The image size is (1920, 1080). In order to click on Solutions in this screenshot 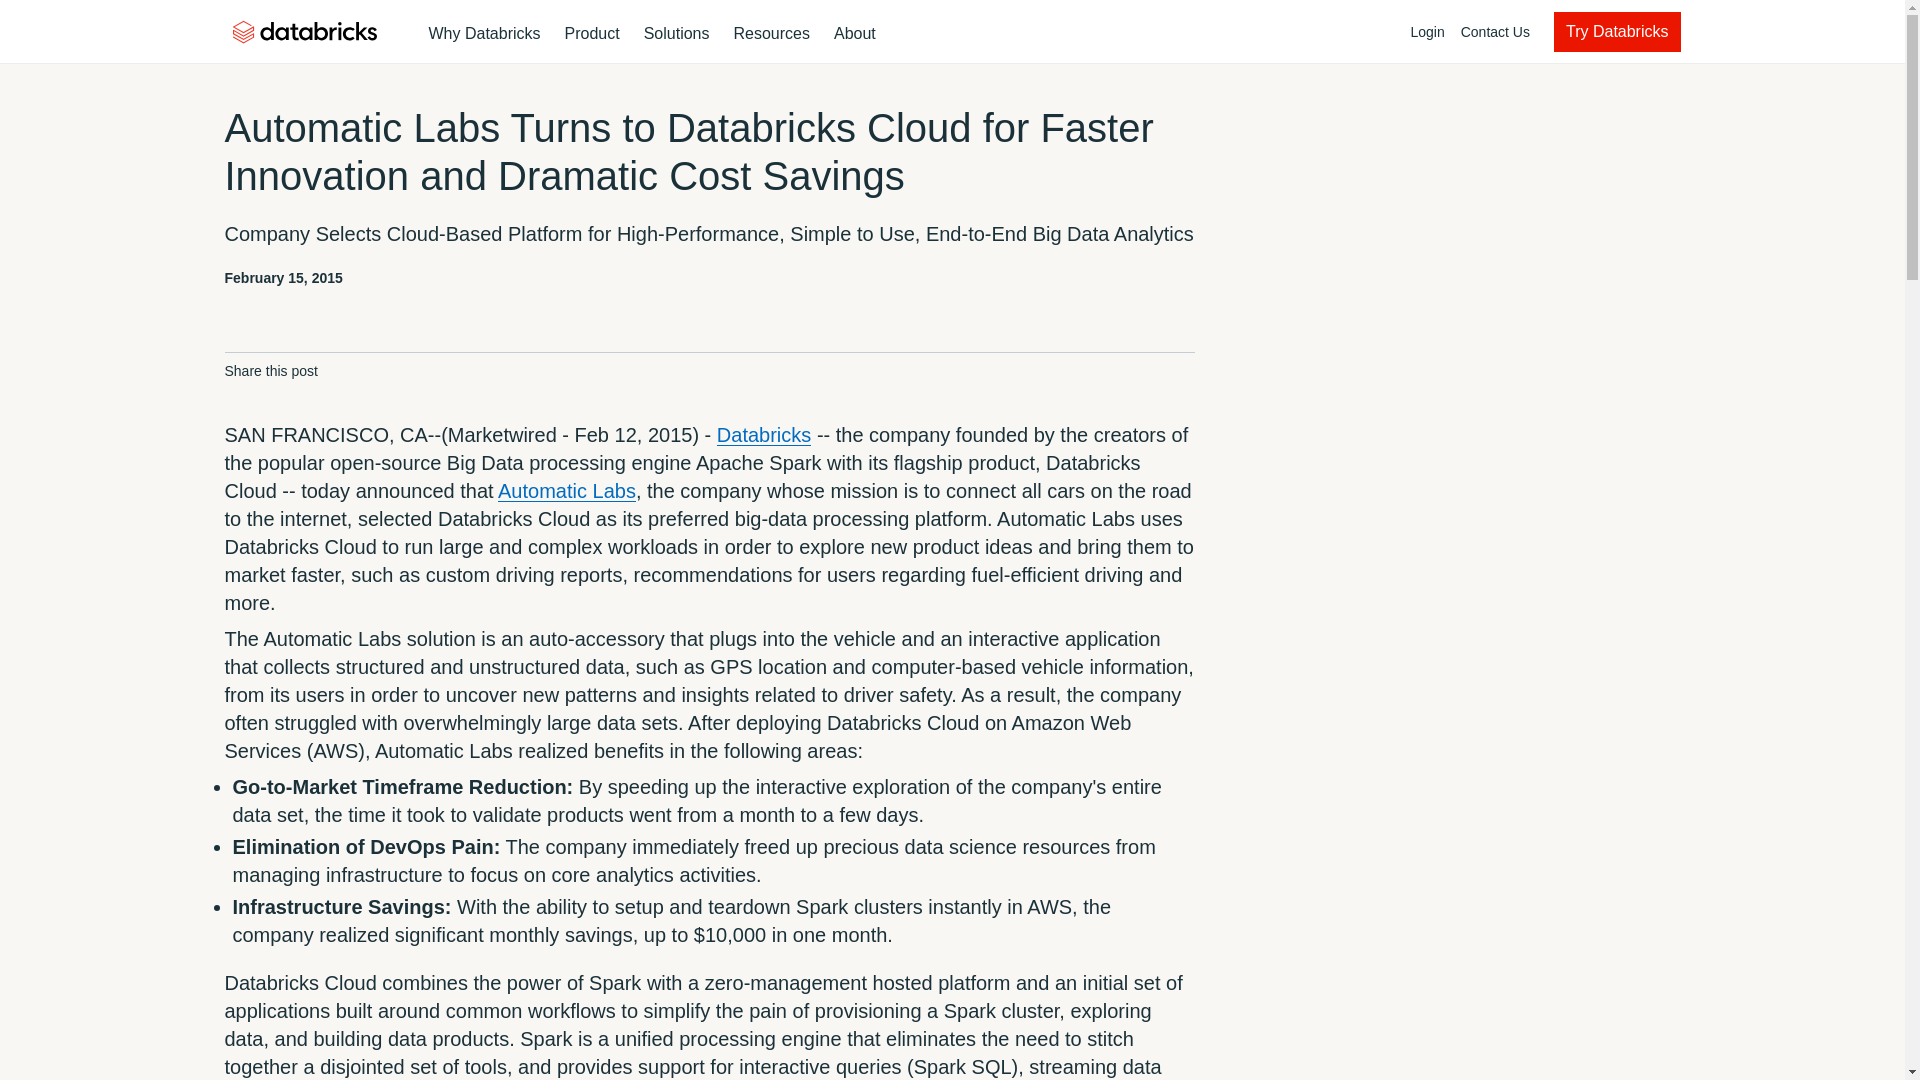, I will do `click(897, 32)`.